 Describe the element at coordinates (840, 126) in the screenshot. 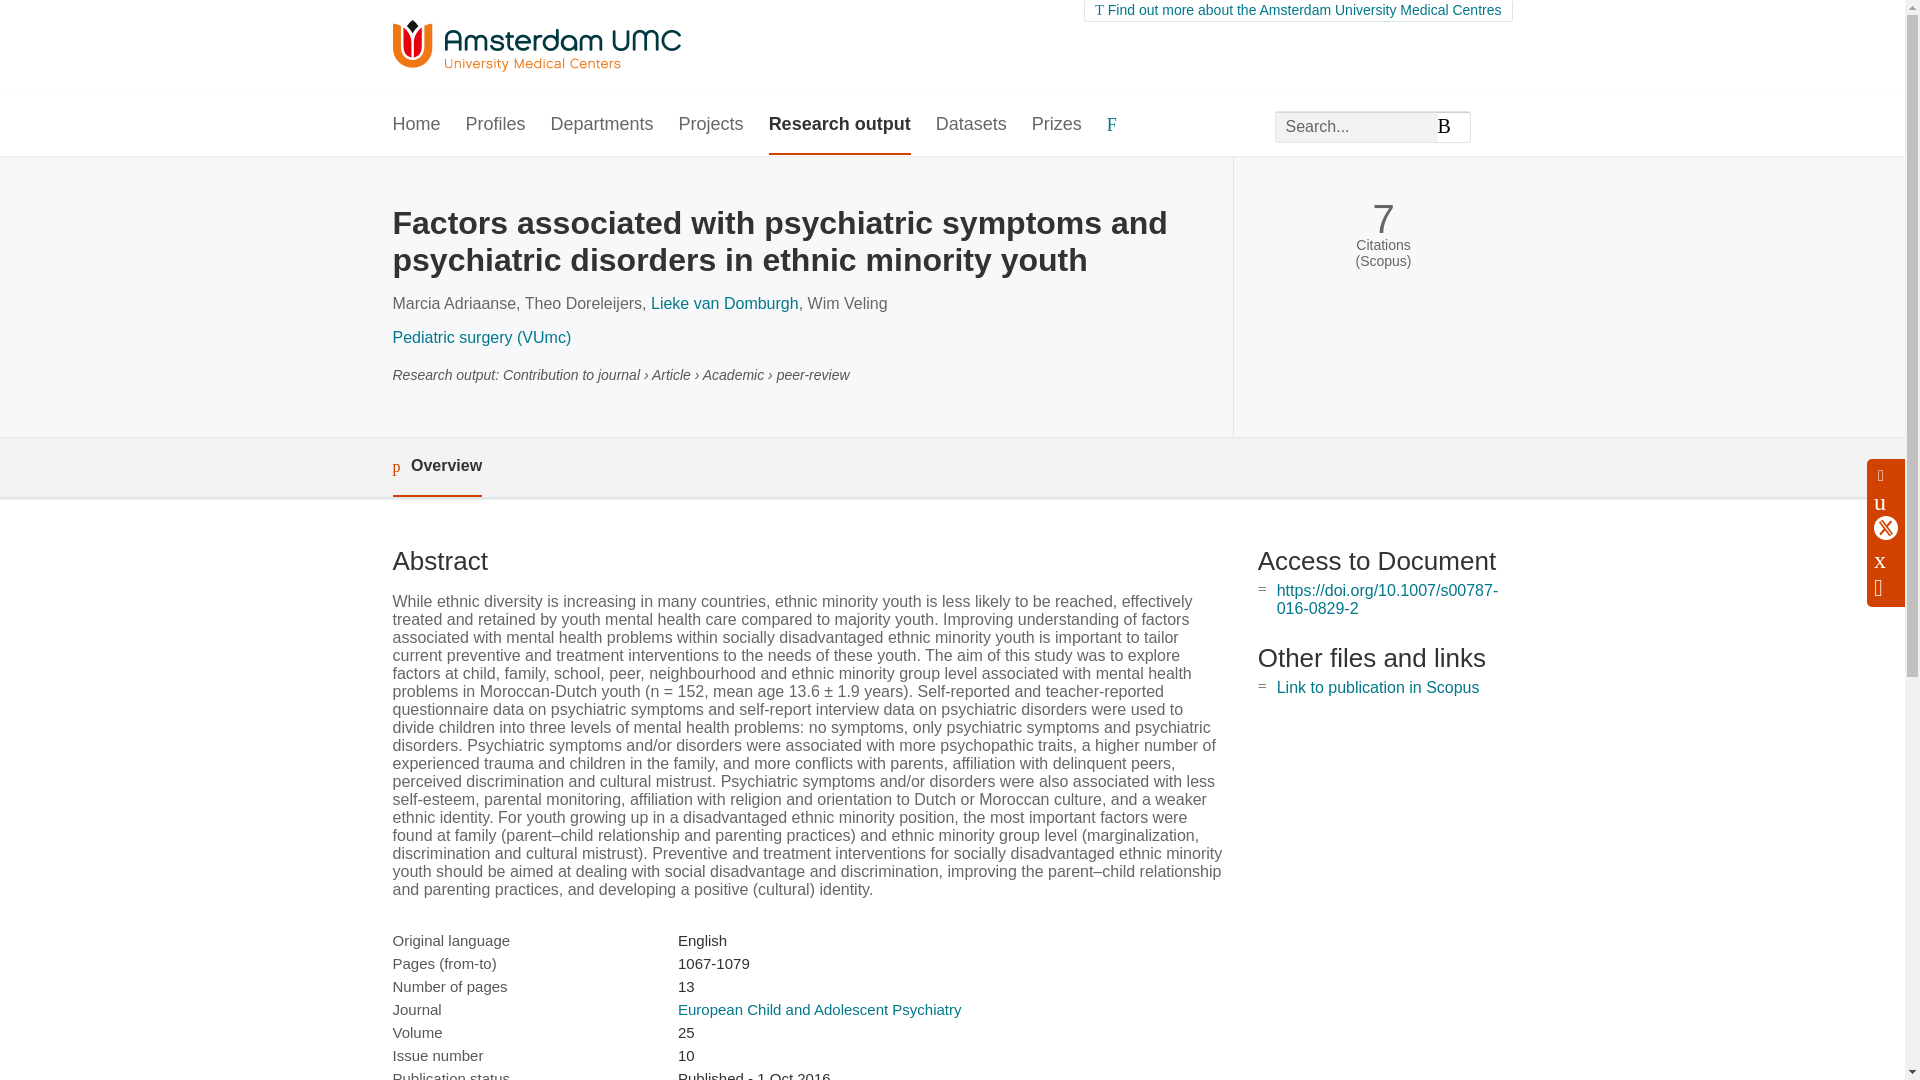

I see `Research output` at that location.